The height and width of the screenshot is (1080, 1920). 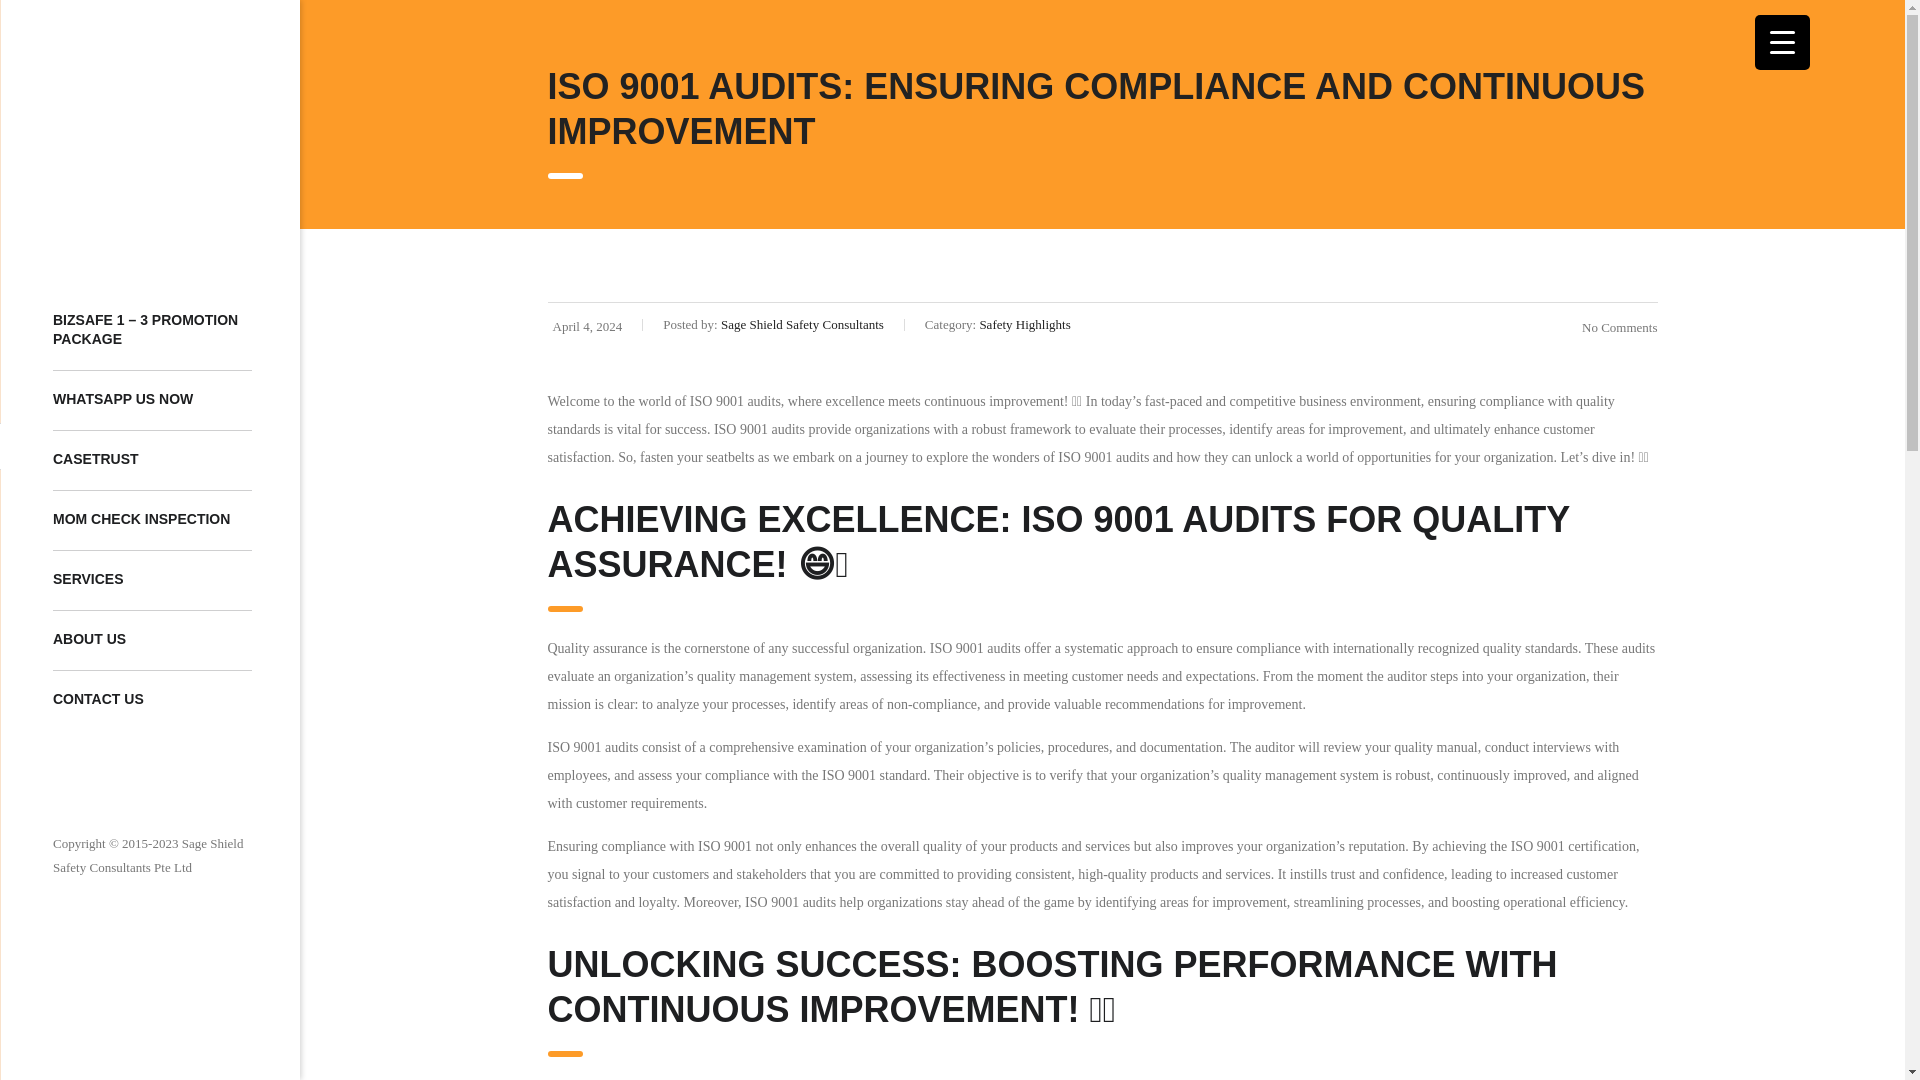 What do you see at coordinates (152, 520) in the screenshot?
I see `MOM CHECK INSPECTION` at bounding box center [152, 520].